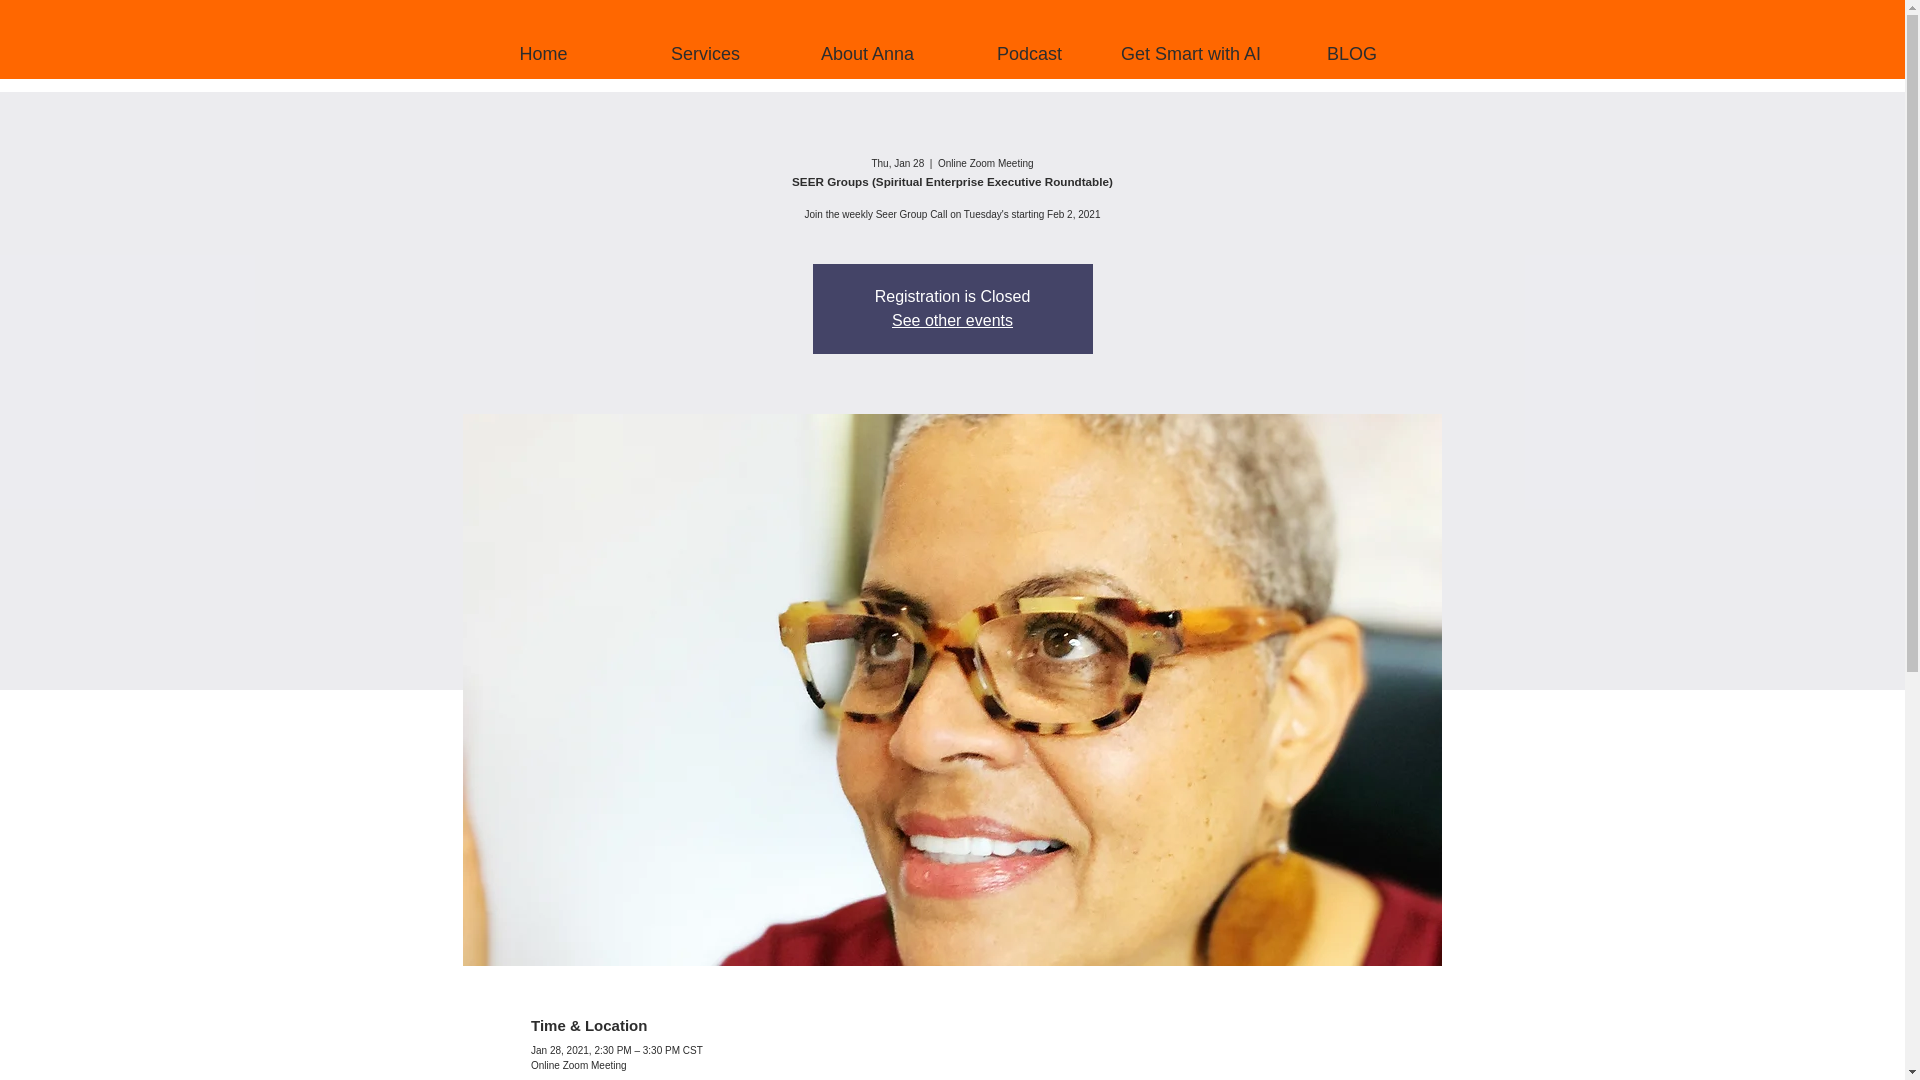 The height and width of the screenshot is (1080, 1920). What do you see at coordinates (1028, 54) in the screenshot?
I see `Podcast` at bounding box center [1028, 54].